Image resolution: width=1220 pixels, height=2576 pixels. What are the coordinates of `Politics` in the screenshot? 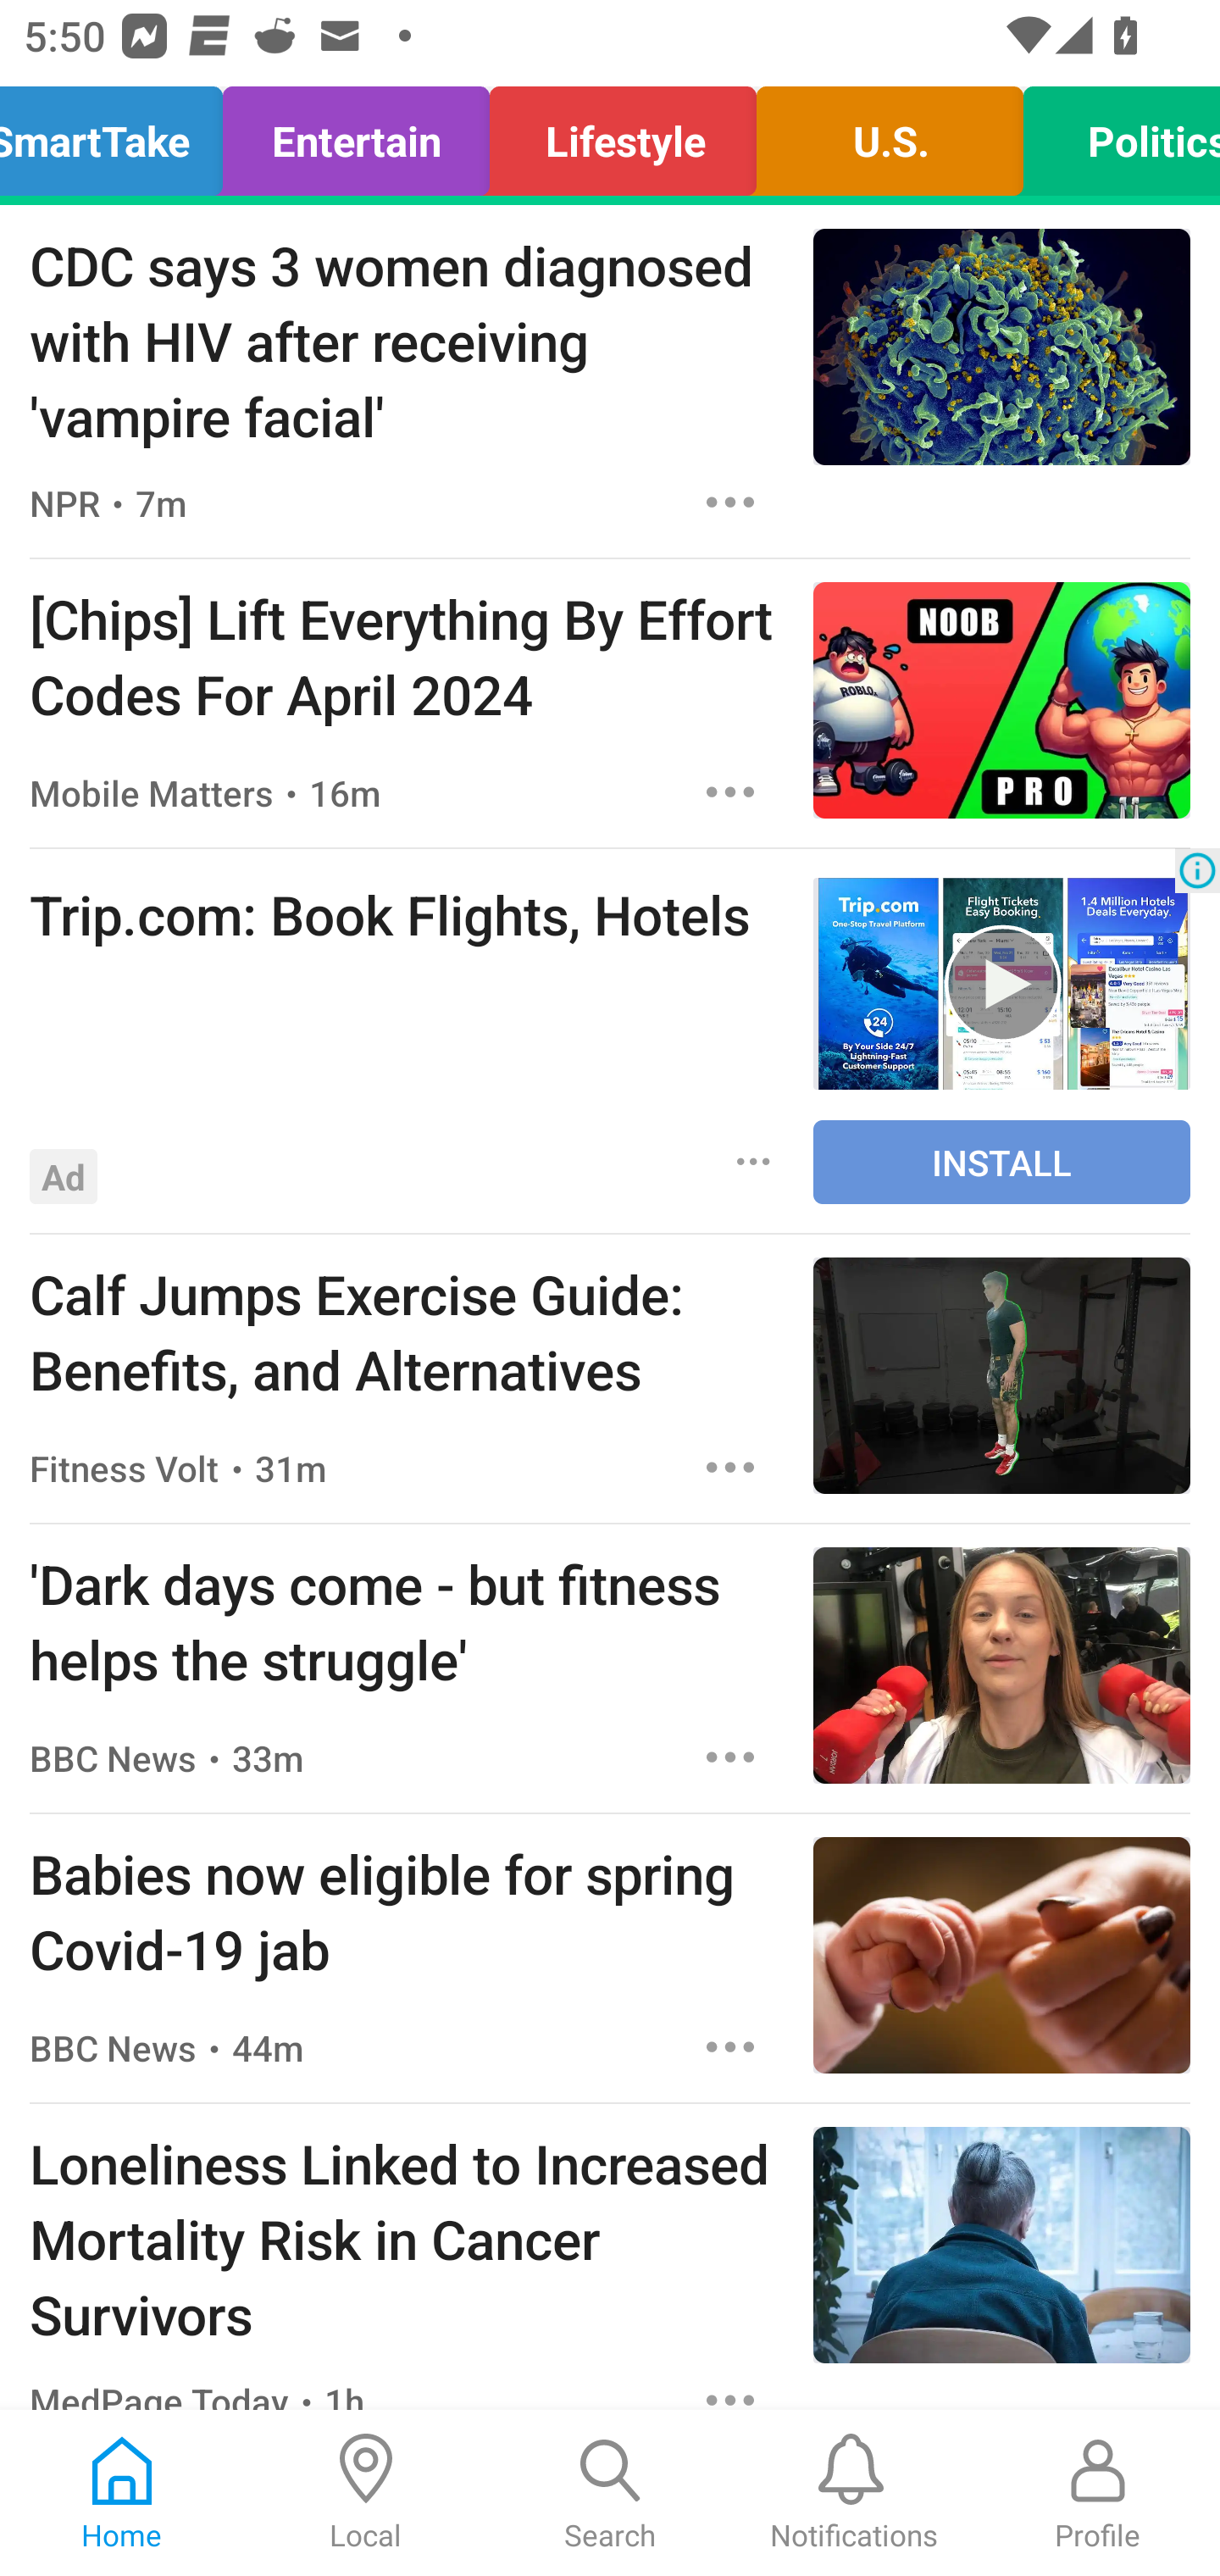 It's located at (1112, 134).